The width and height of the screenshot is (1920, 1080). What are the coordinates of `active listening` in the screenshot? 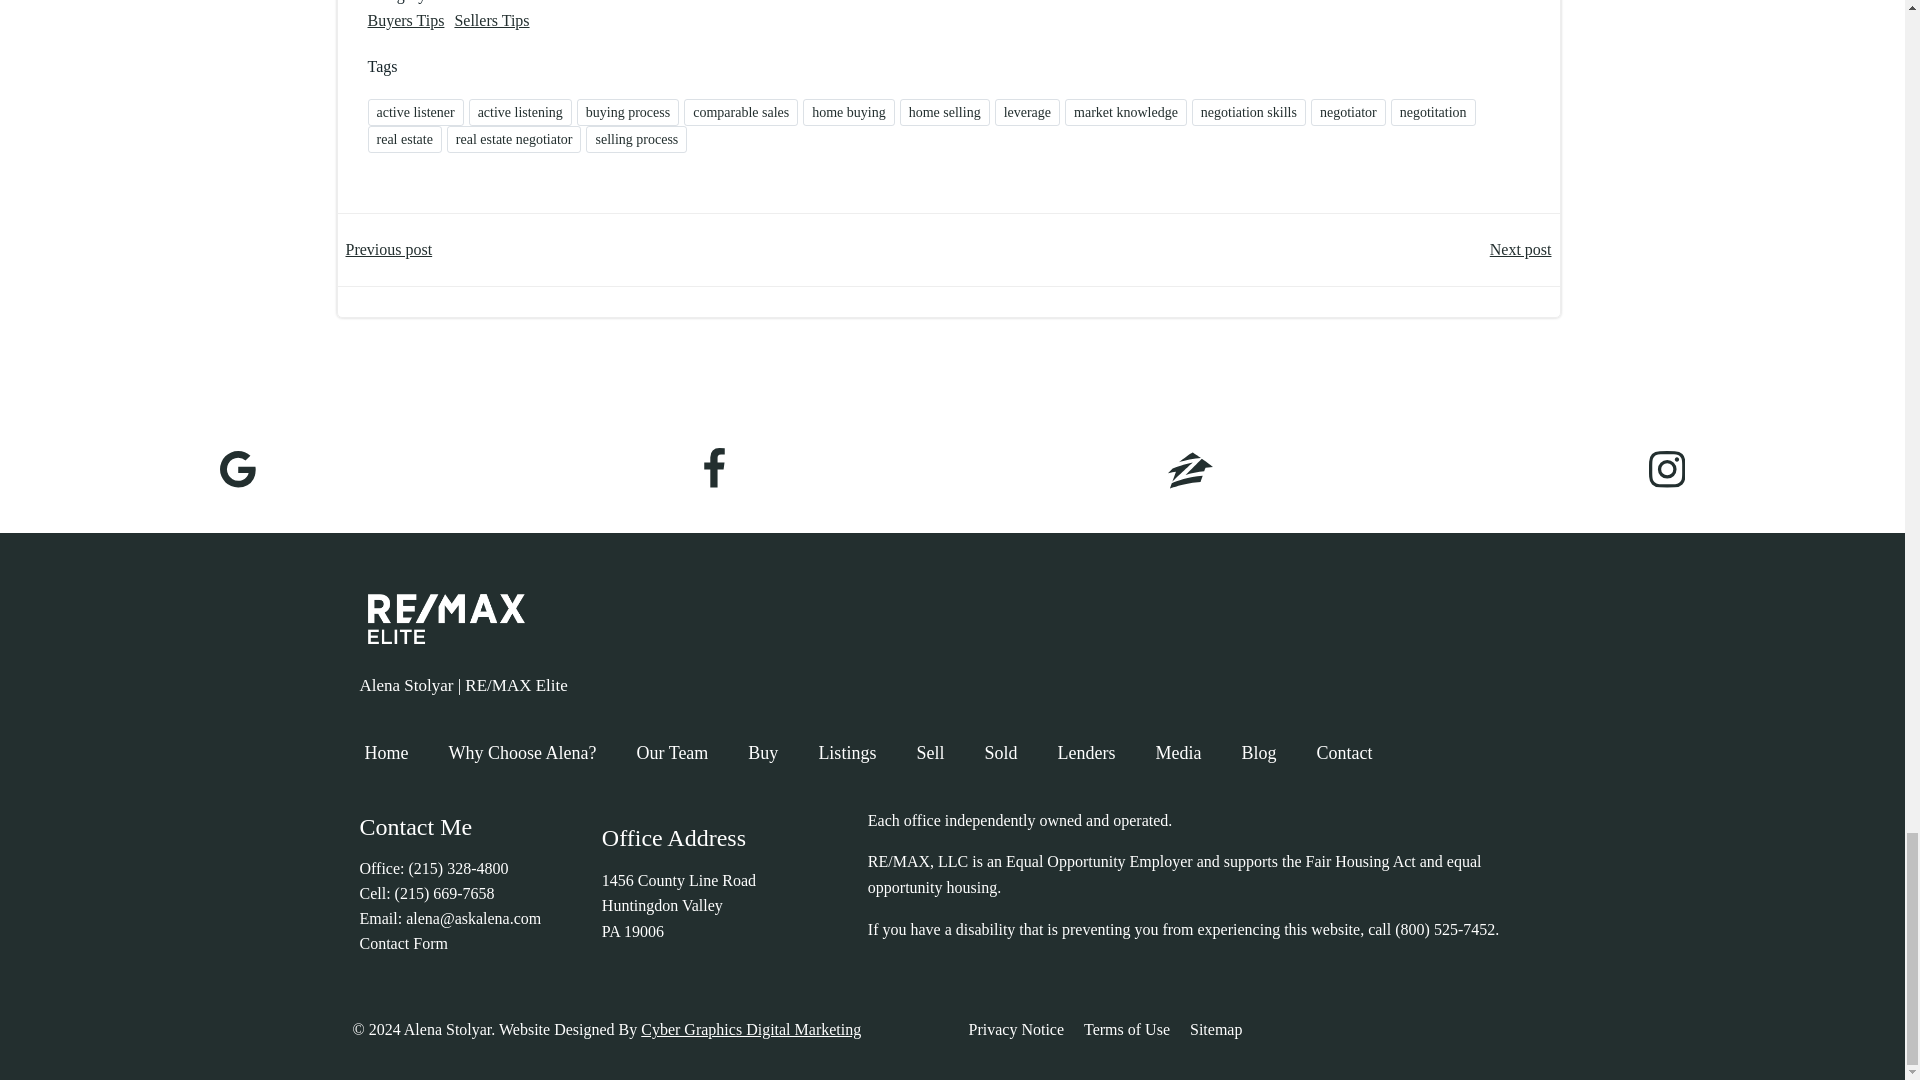 It's located at (520, 112).